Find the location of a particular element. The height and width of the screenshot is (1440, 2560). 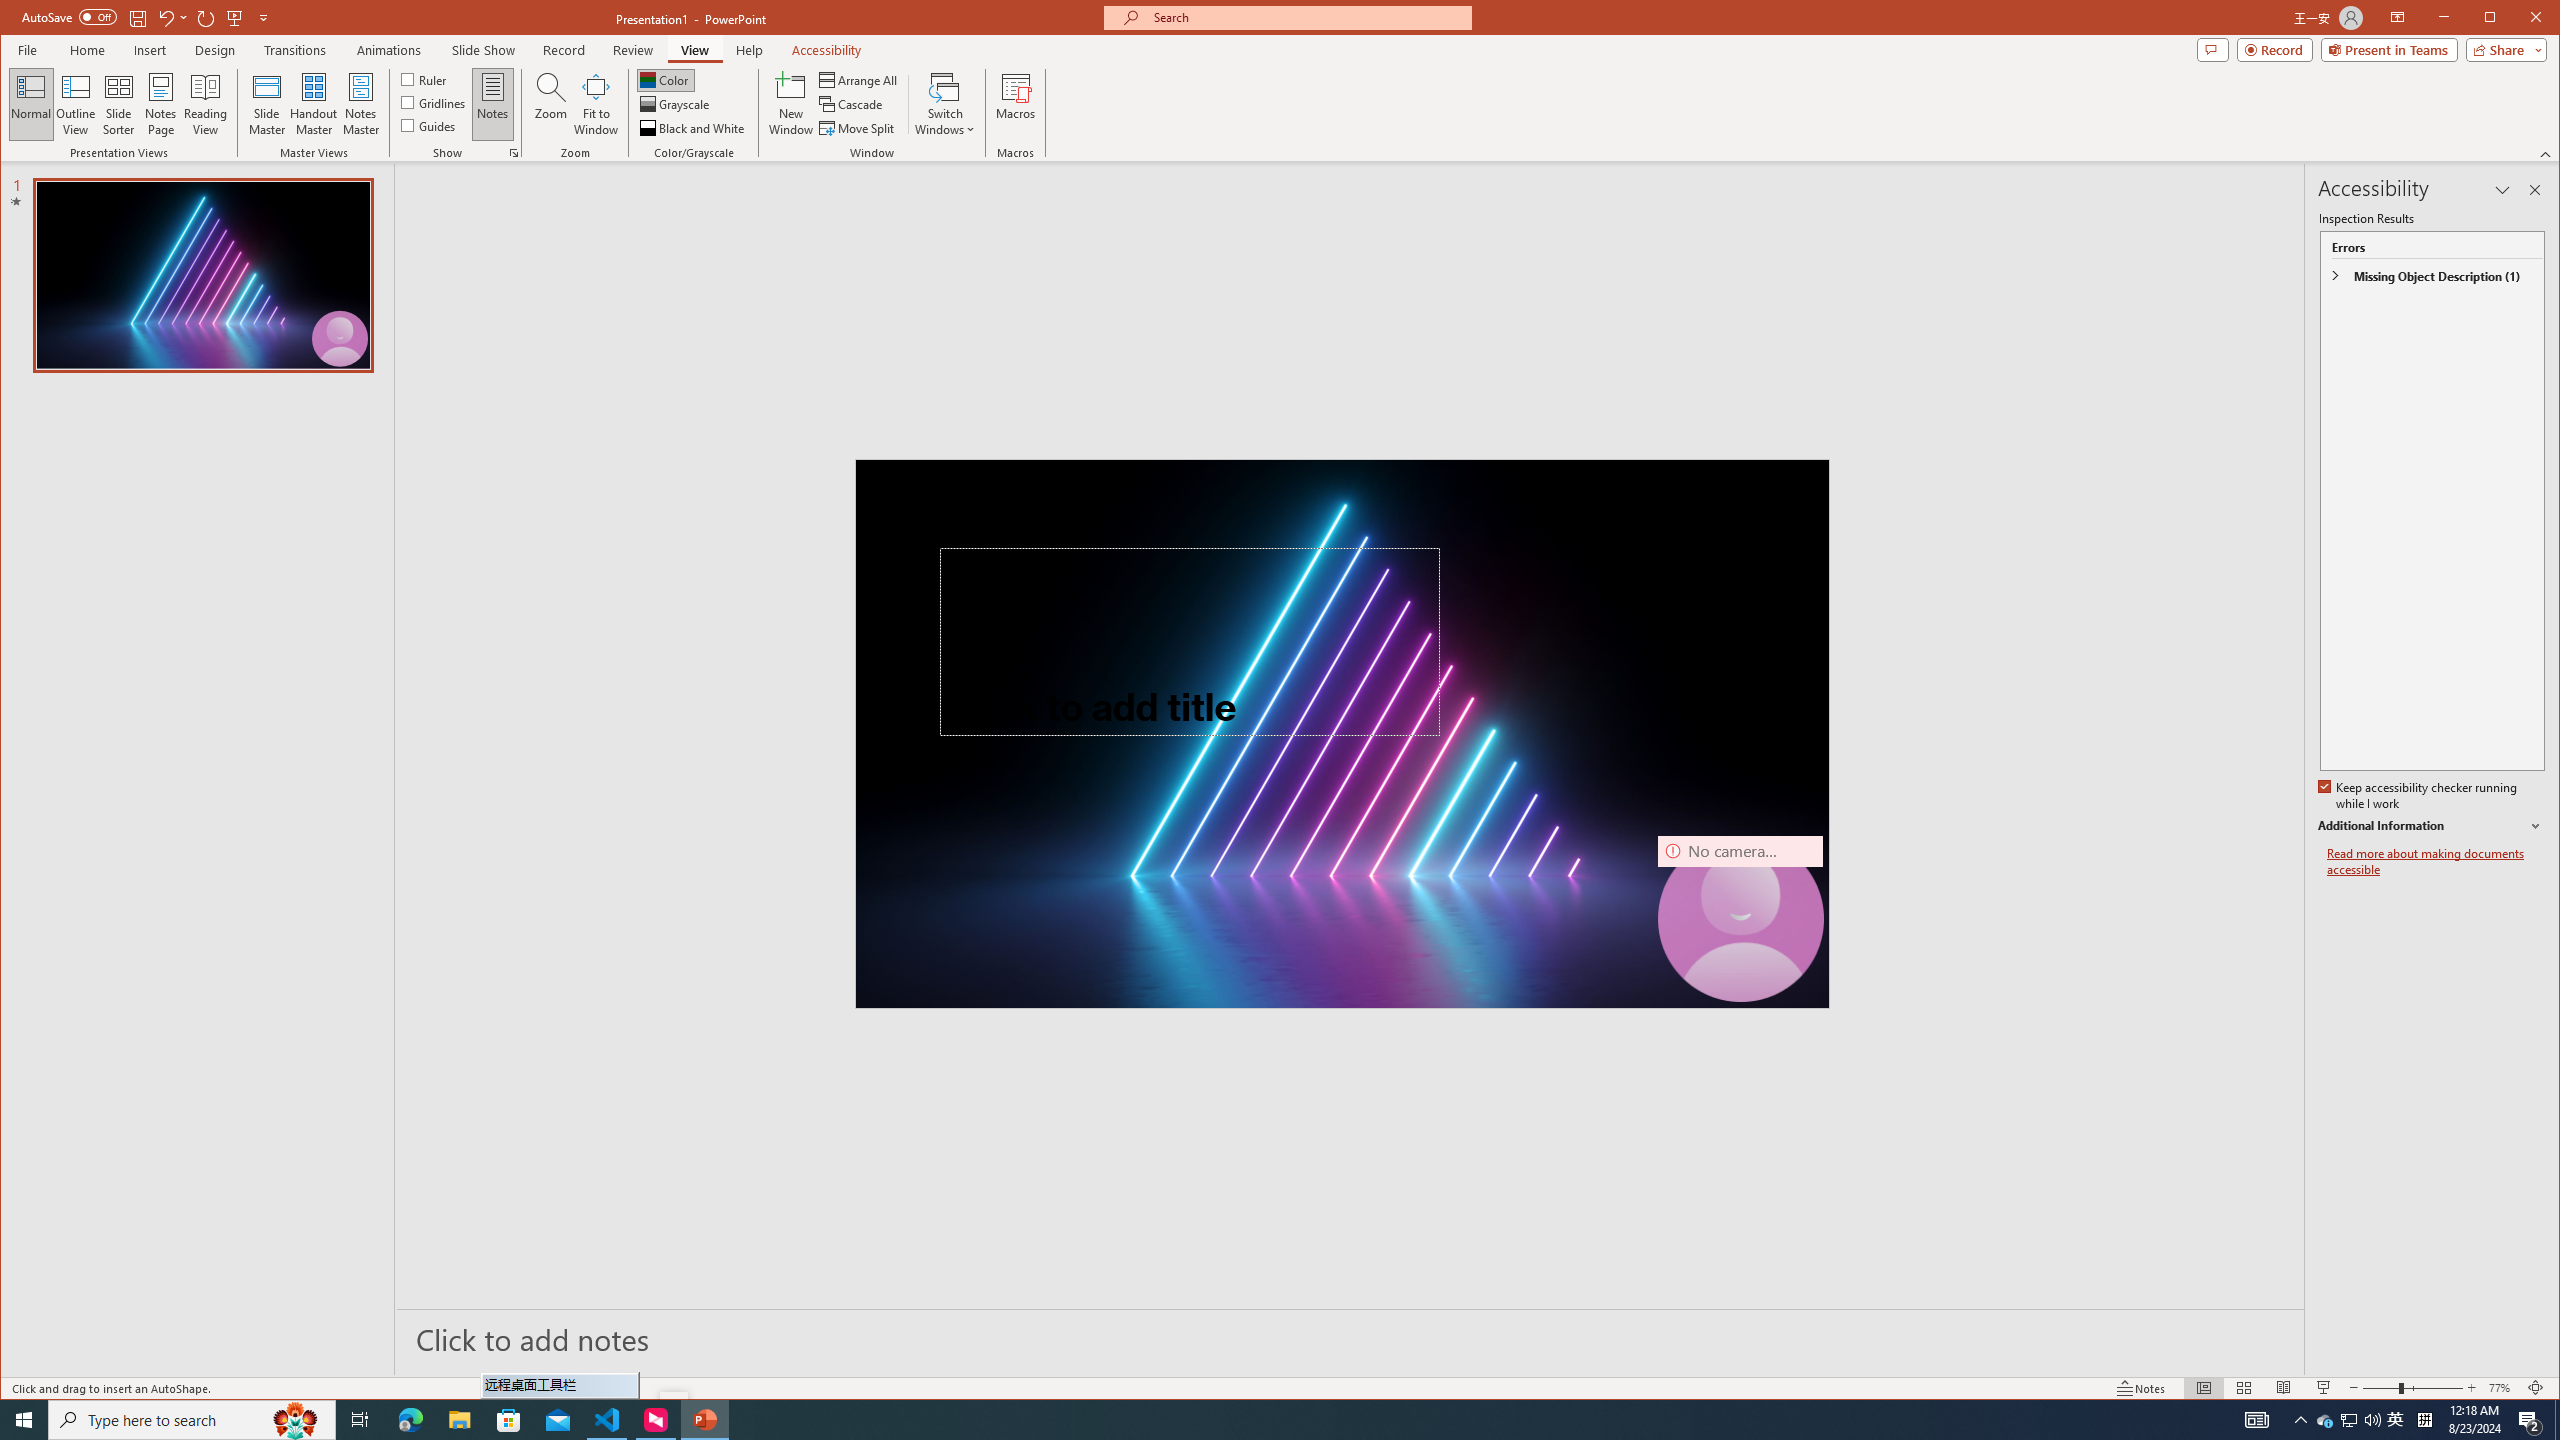

Slide Master is located at coordinates (266, 104).